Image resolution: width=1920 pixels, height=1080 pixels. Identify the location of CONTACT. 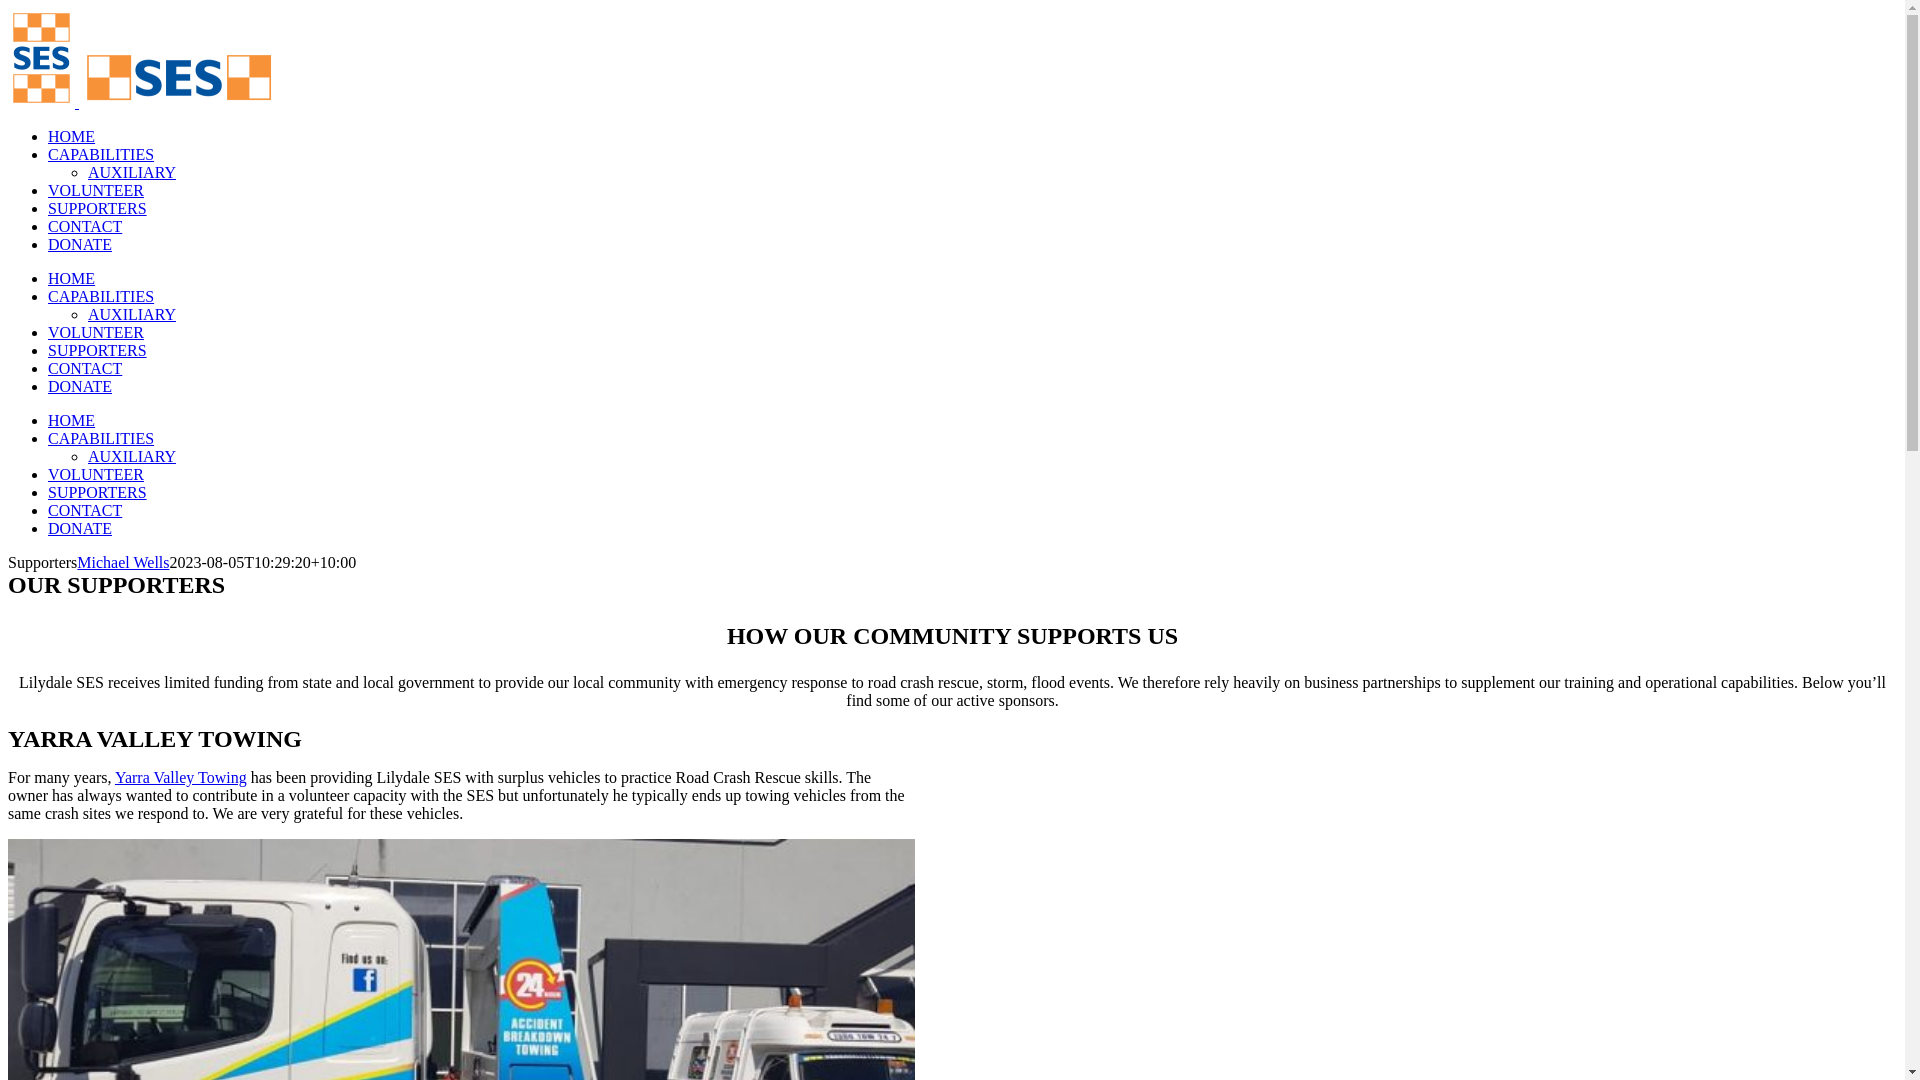
(85, 368).